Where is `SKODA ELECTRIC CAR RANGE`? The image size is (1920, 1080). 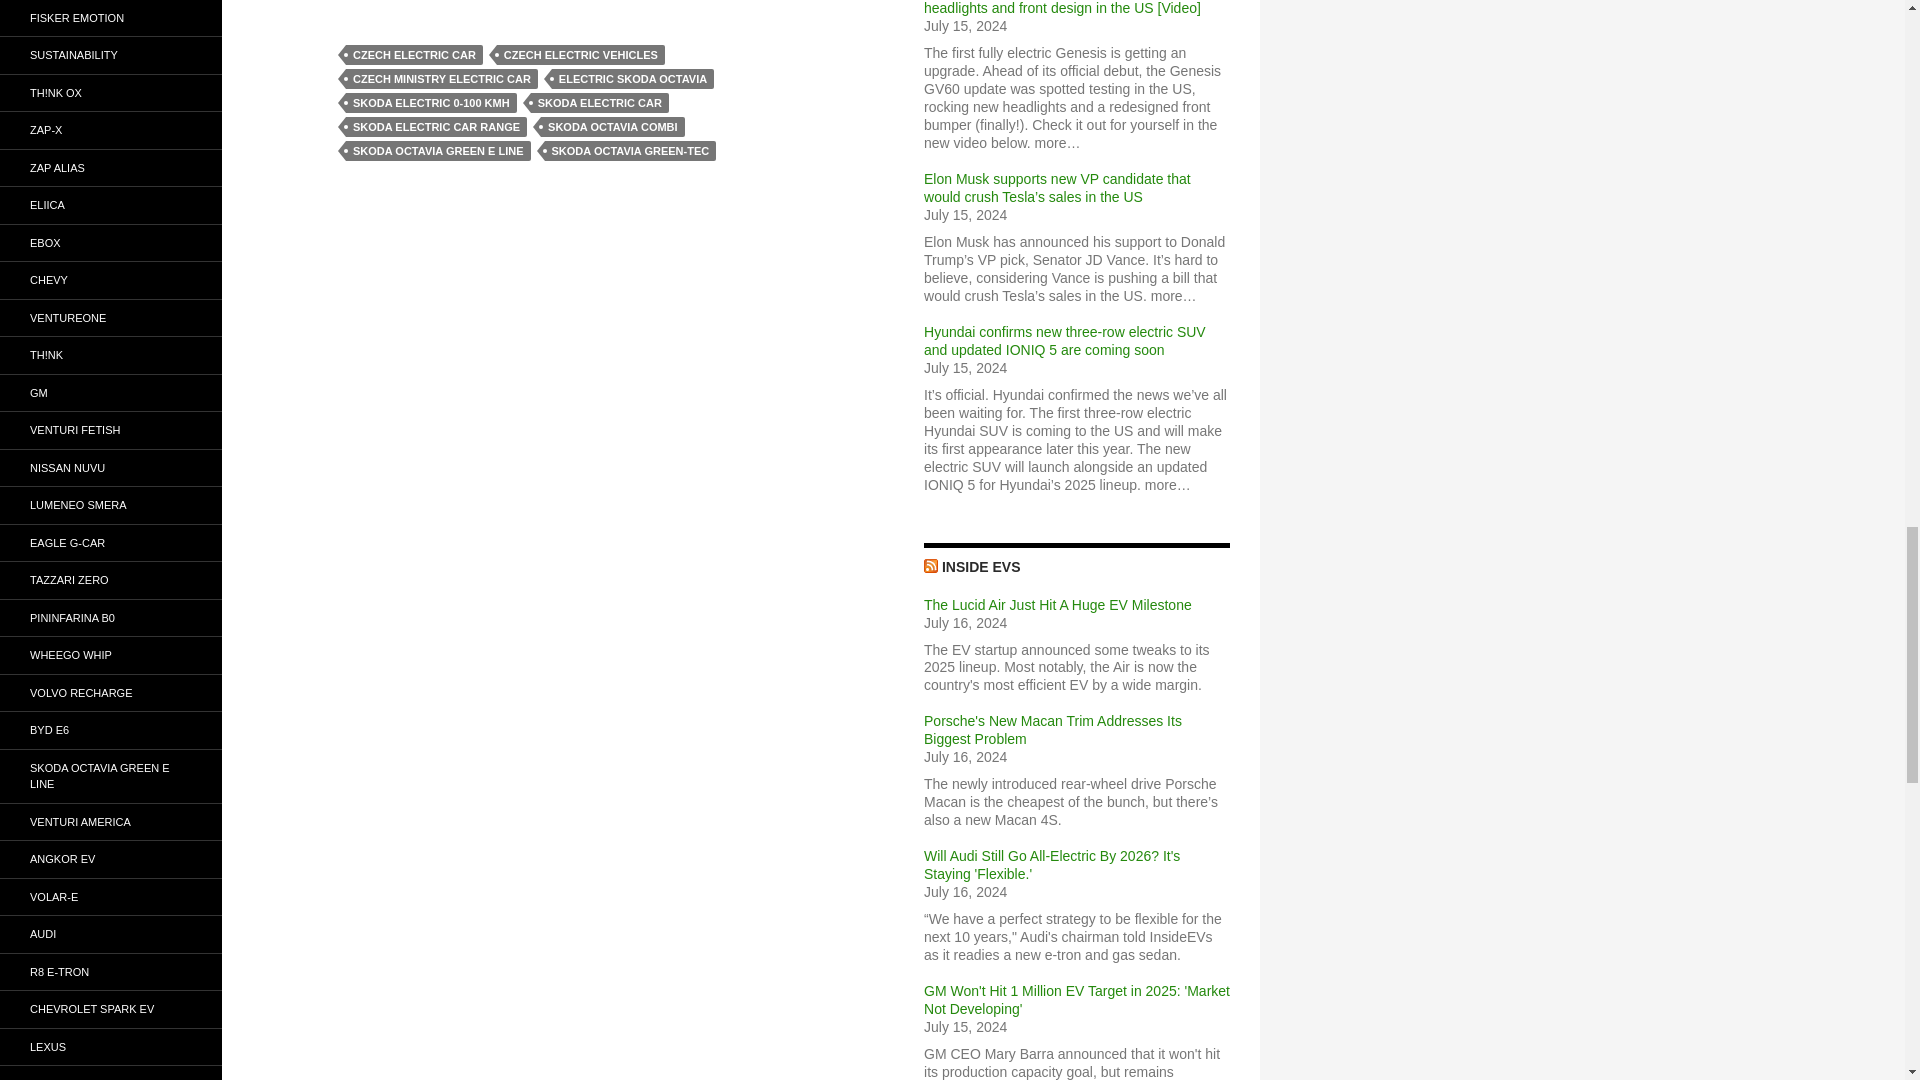 SKODA ELECTRIC CAR RANGE is located at coordinates (436, 126).